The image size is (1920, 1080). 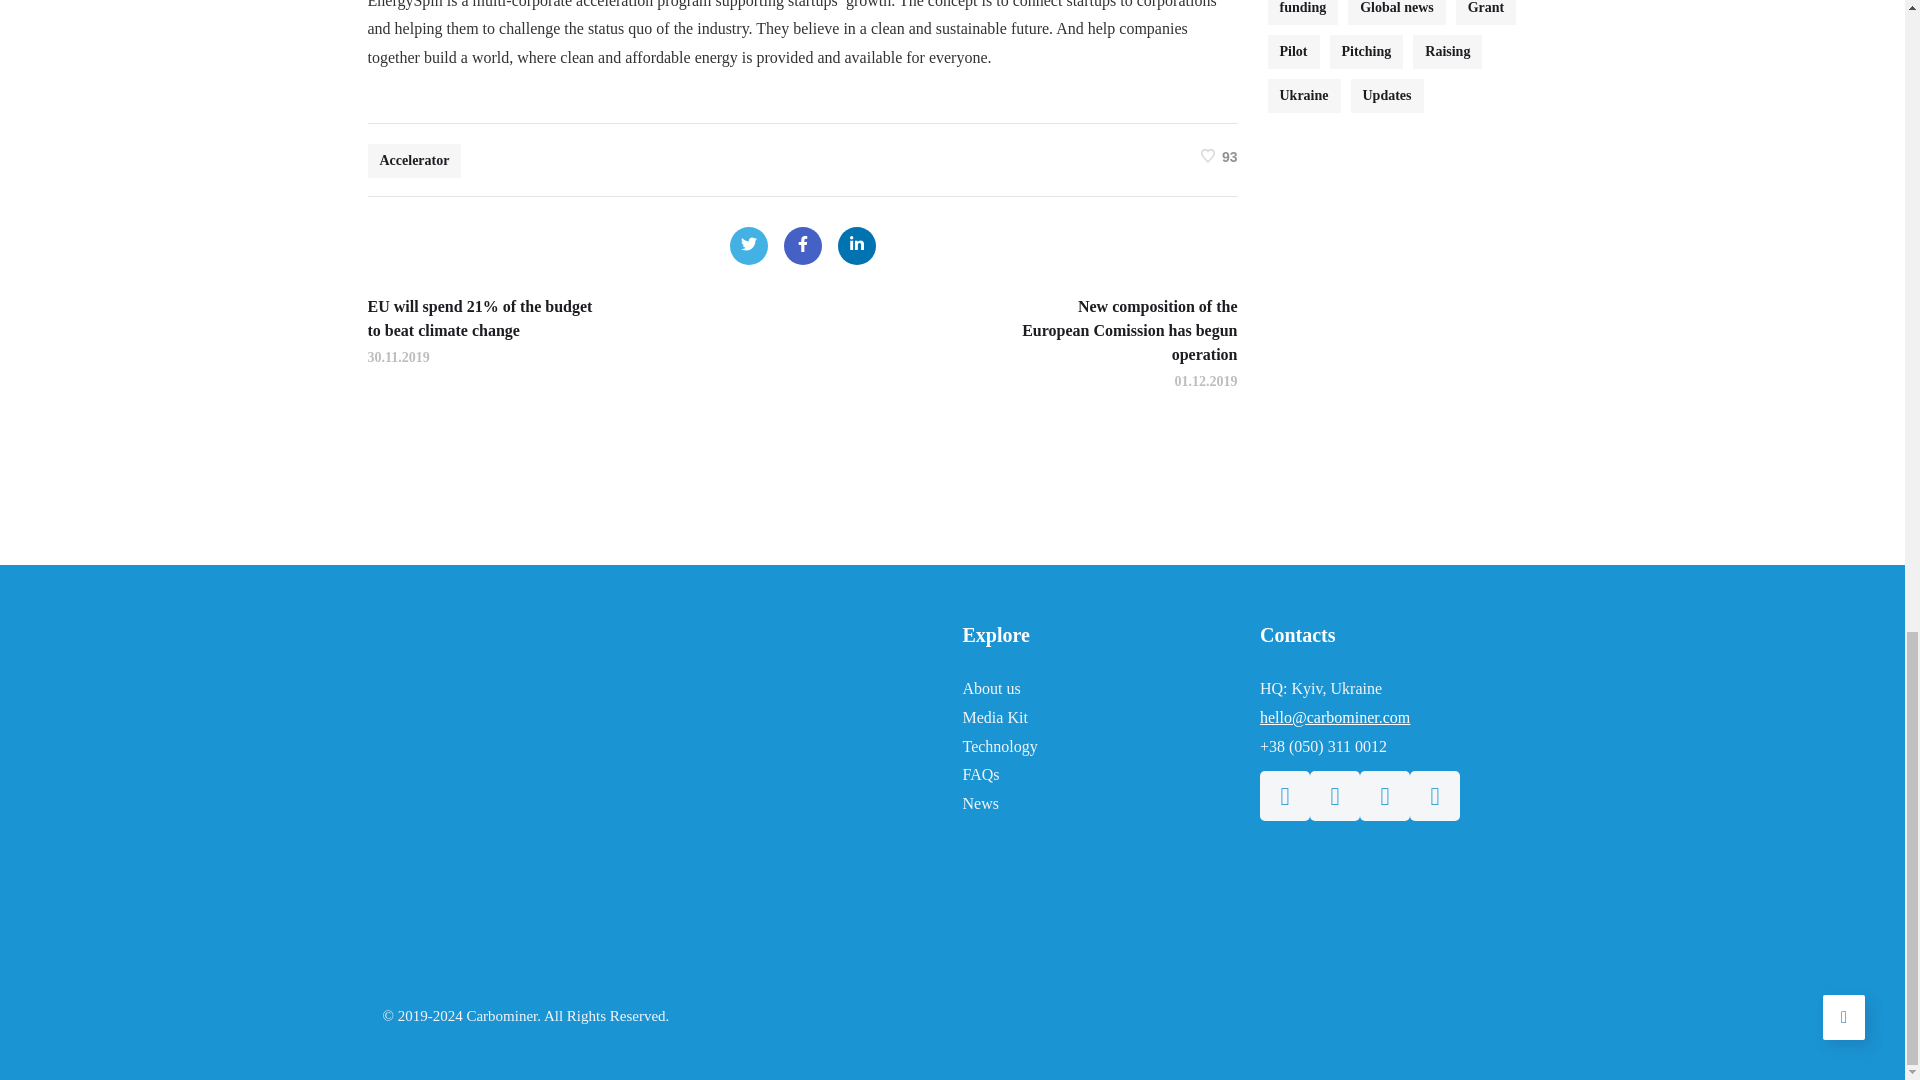 What do you see at coordinates (1220, 155) in the screenshot?
I see `Like` at bounding box center [1220, 155].